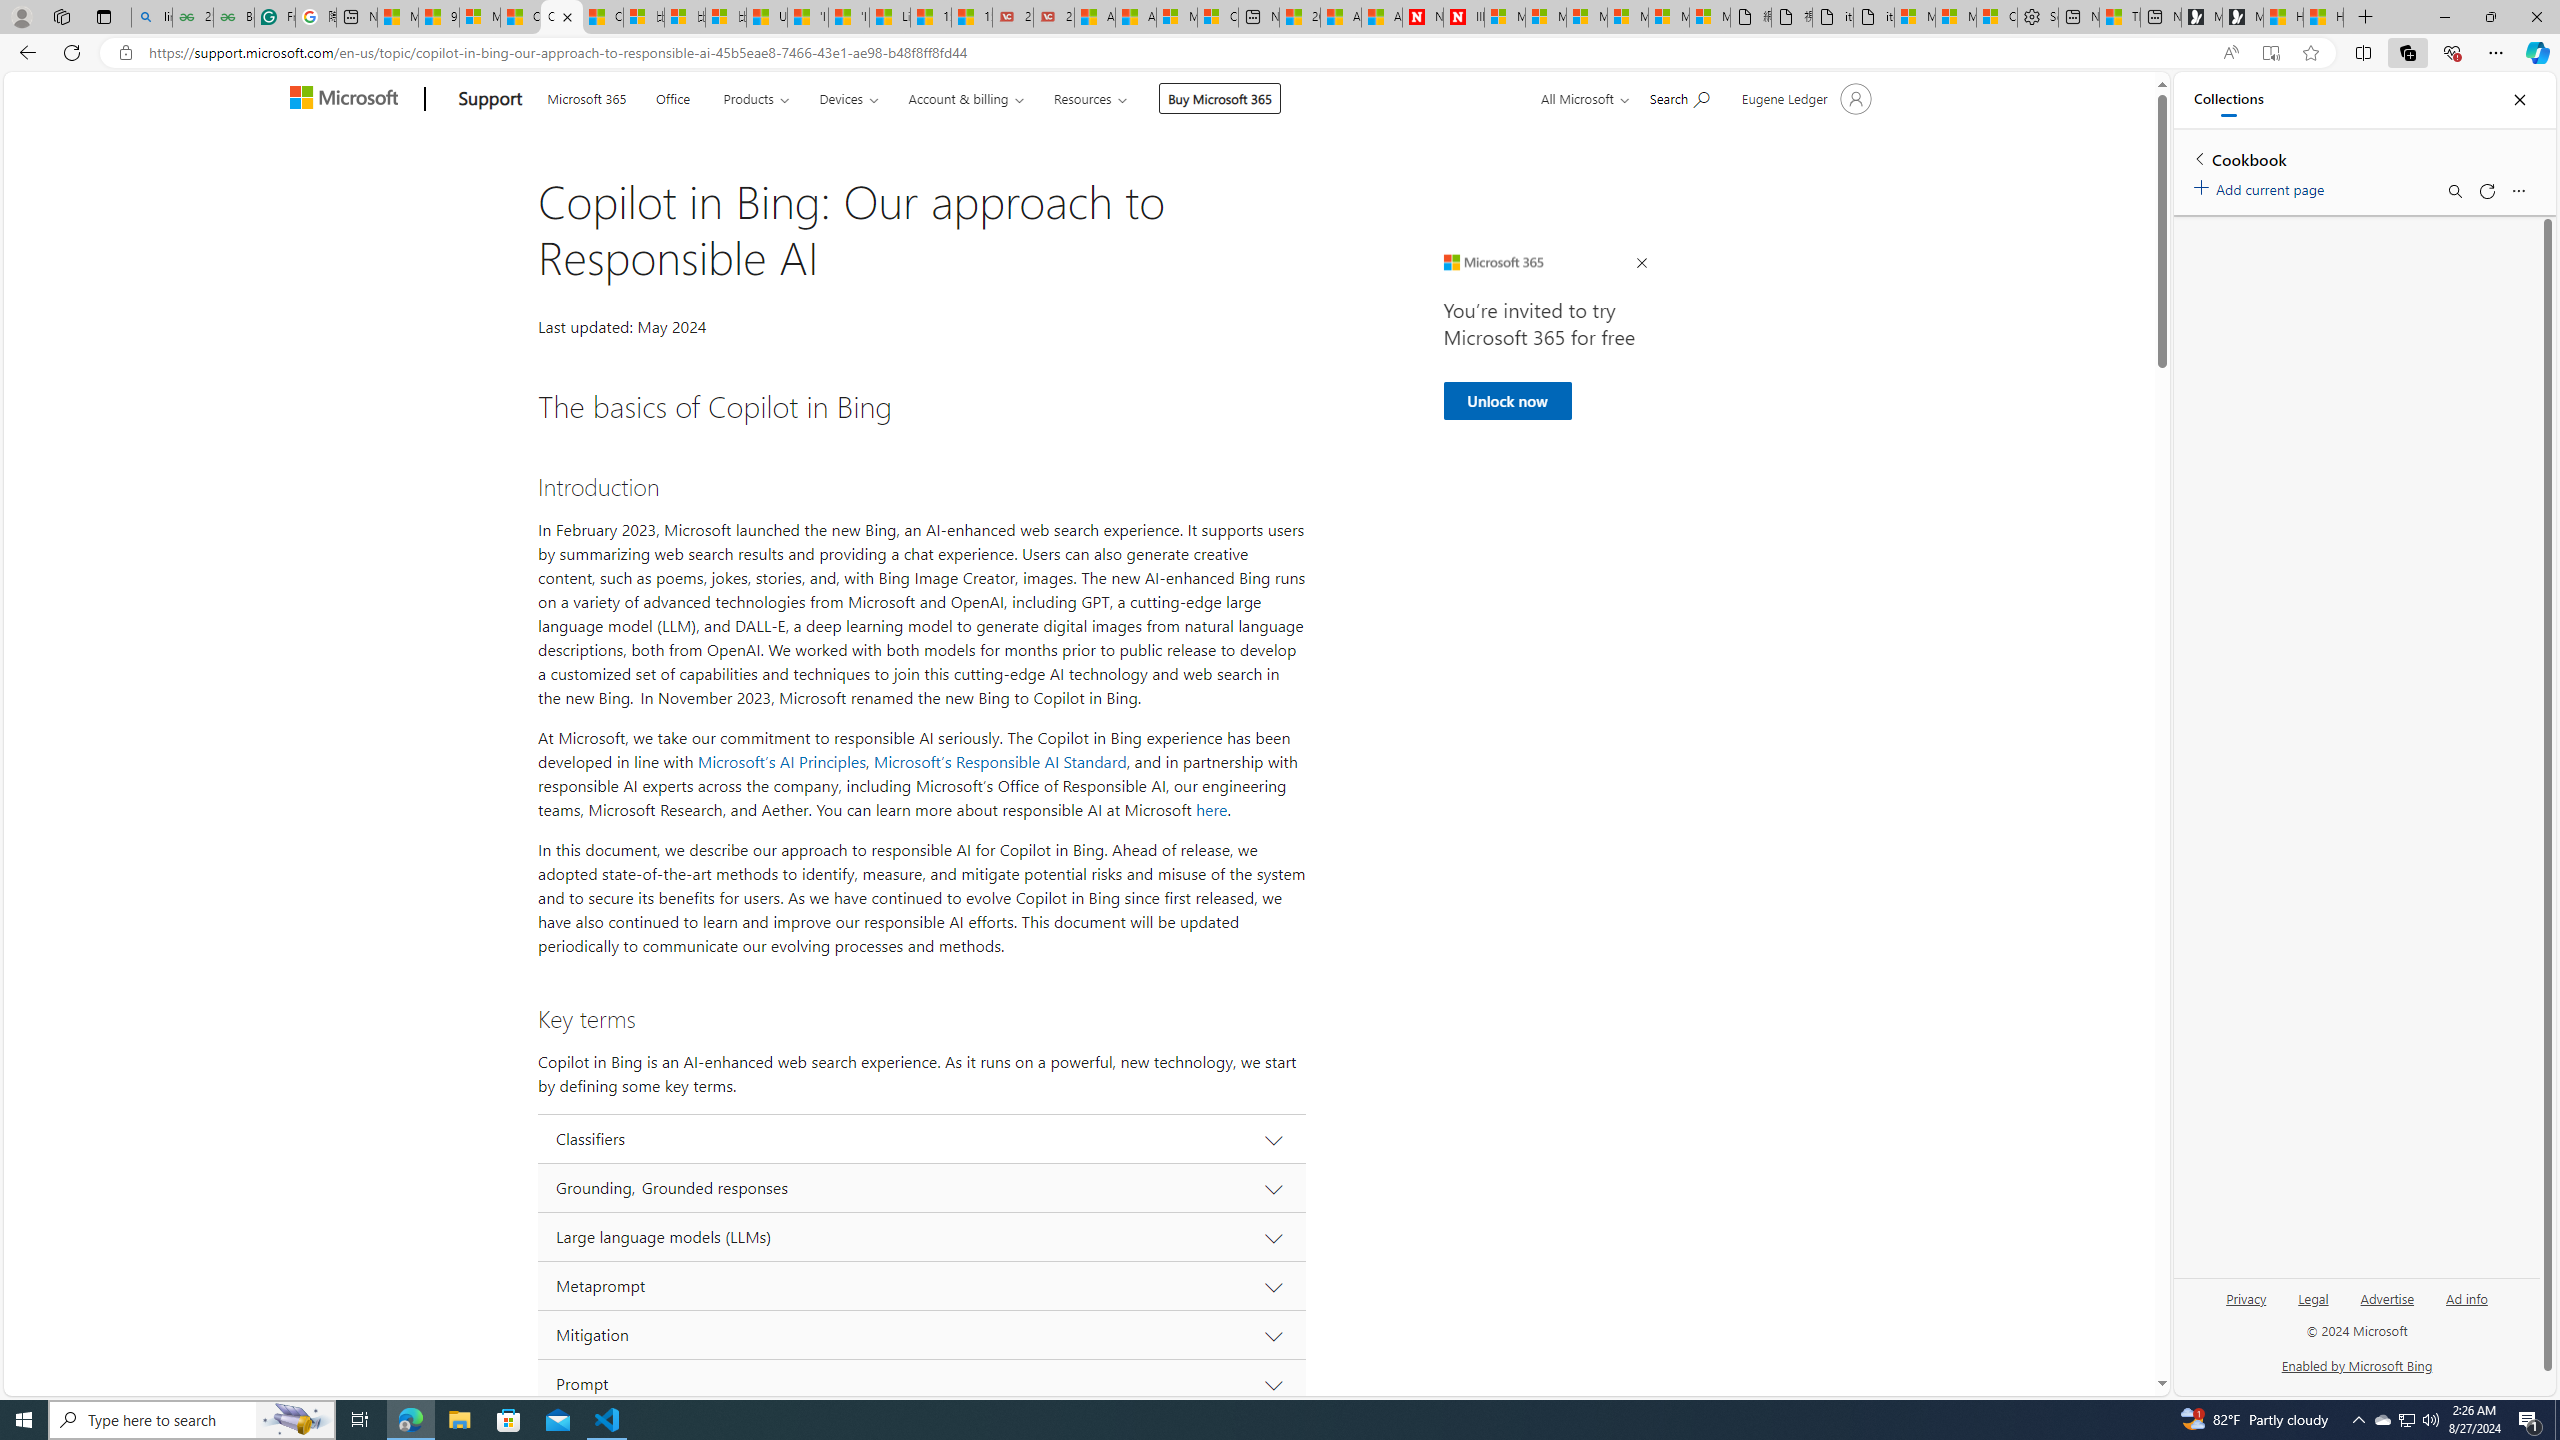 Image resolution: width=2560 pixels, height=1440 pixels. Describe the element at coordinates (1678, 96) in the screenshot. I see `Search for help` at that location.